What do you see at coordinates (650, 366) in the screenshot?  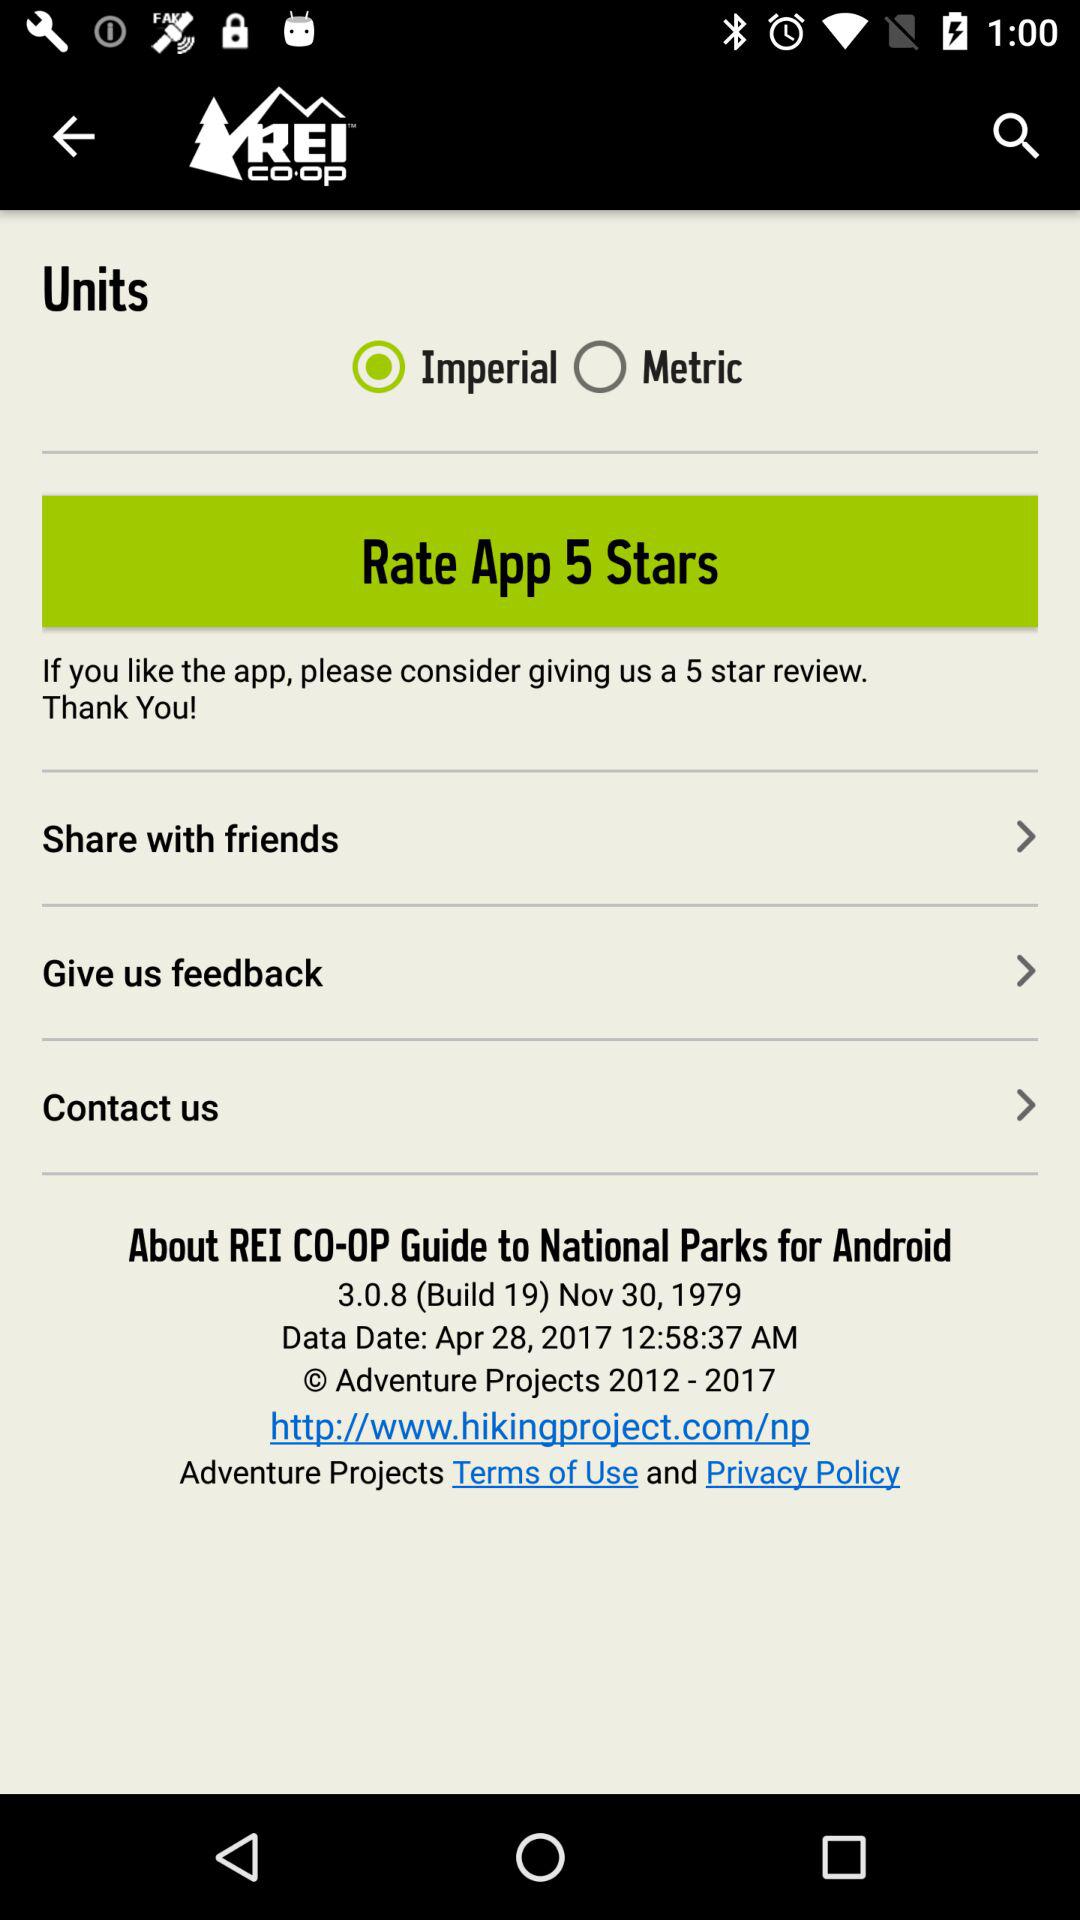 I see `press the metric item` at bounding box center [650, 366].